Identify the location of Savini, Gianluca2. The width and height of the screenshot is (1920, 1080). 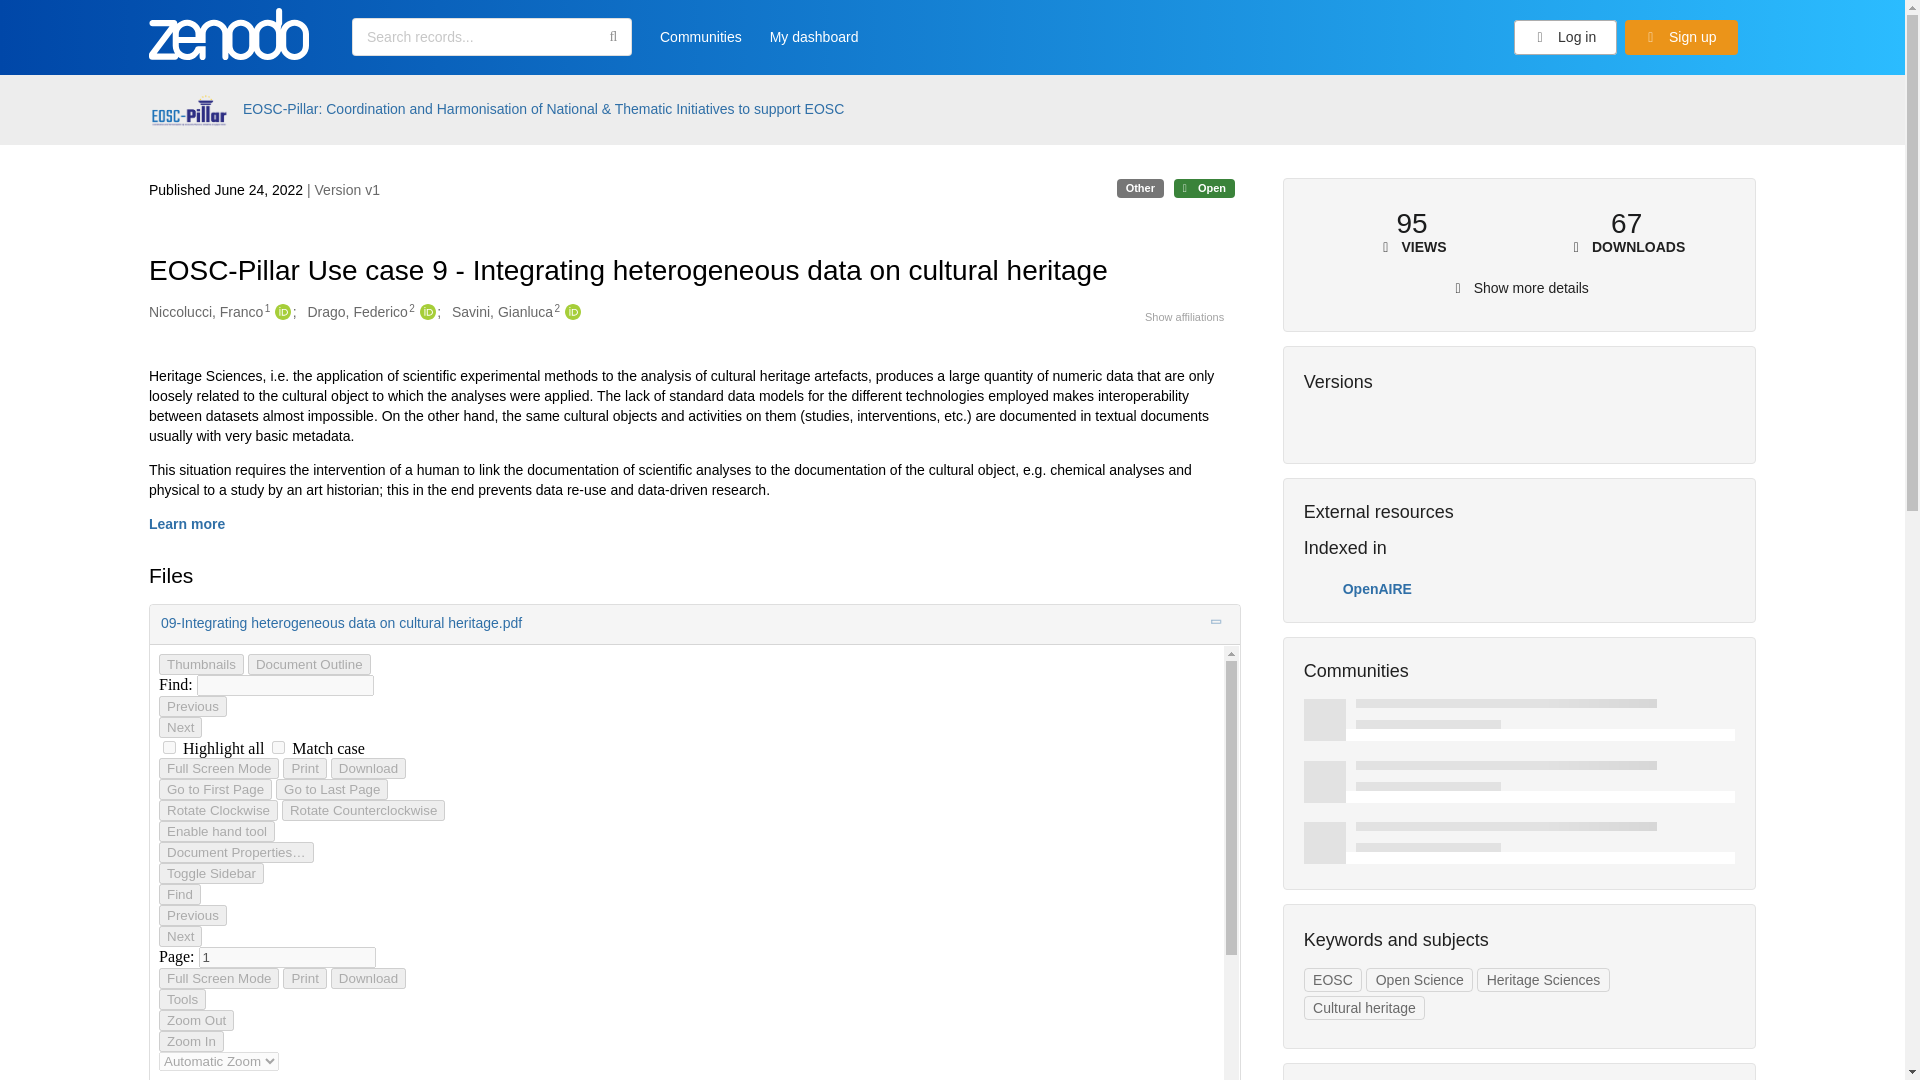
(506, 312).